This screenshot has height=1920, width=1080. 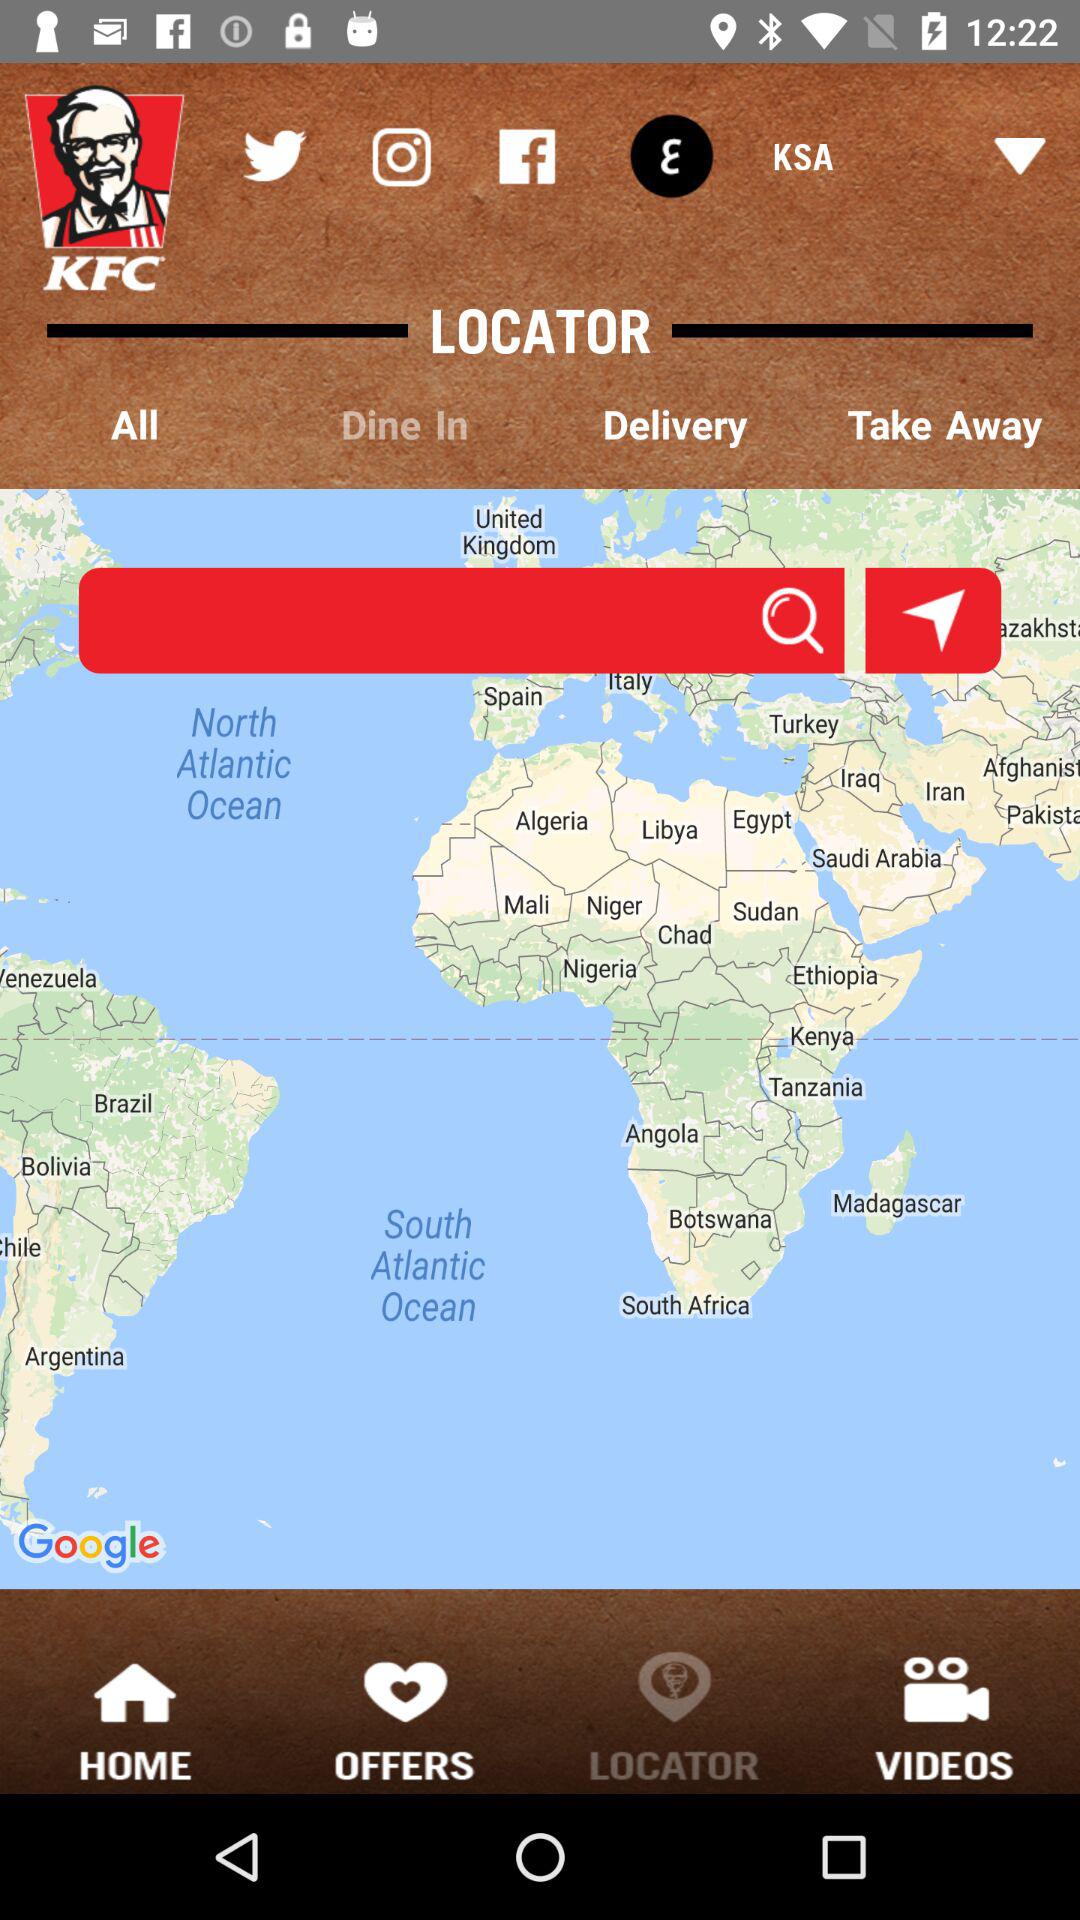 I want to click on tap item at the bottom right corner, so click(x=945, y=1714).